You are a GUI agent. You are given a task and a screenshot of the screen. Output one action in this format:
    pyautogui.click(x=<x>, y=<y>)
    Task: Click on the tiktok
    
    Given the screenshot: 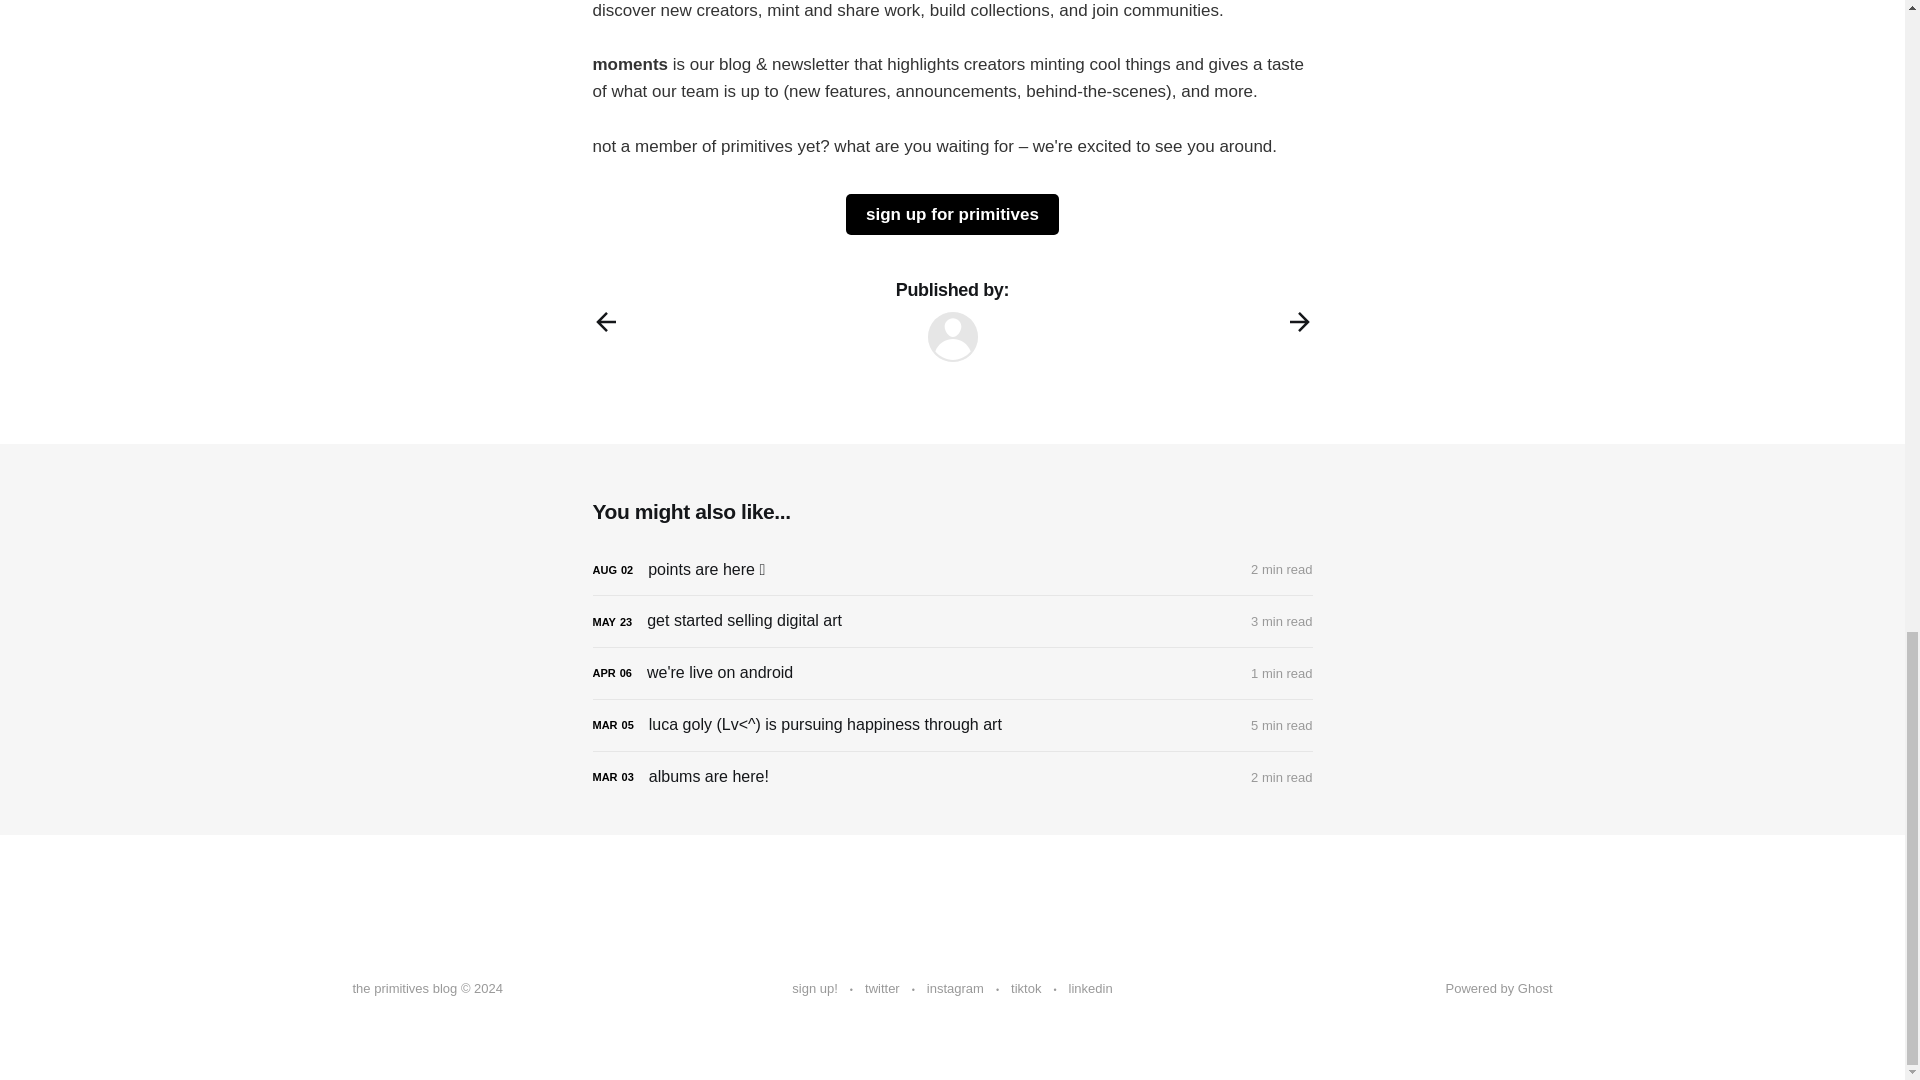 What is the action you would take?
    pyautogui.click(x=1026, y=989)
    